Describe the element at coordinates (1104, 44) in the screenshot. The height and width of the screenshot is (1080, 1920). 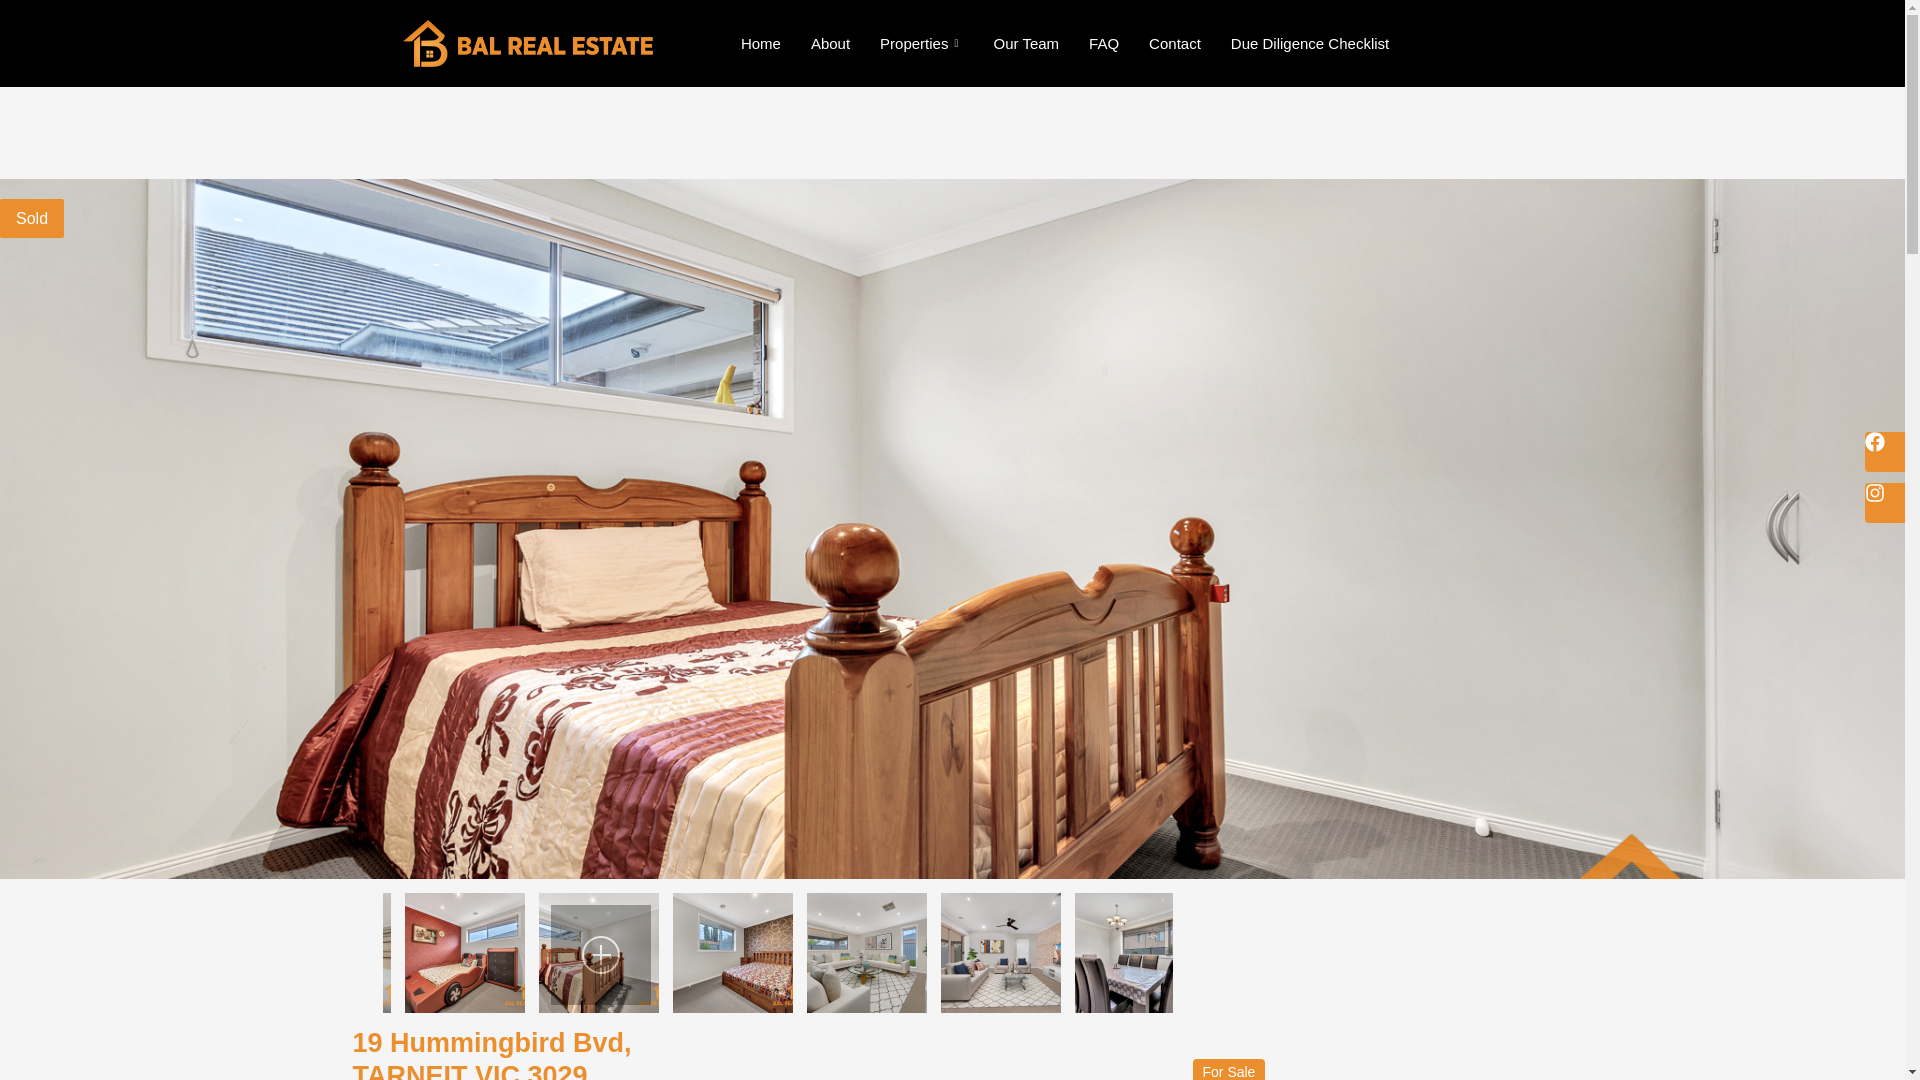
I see `FAQ` at that location.